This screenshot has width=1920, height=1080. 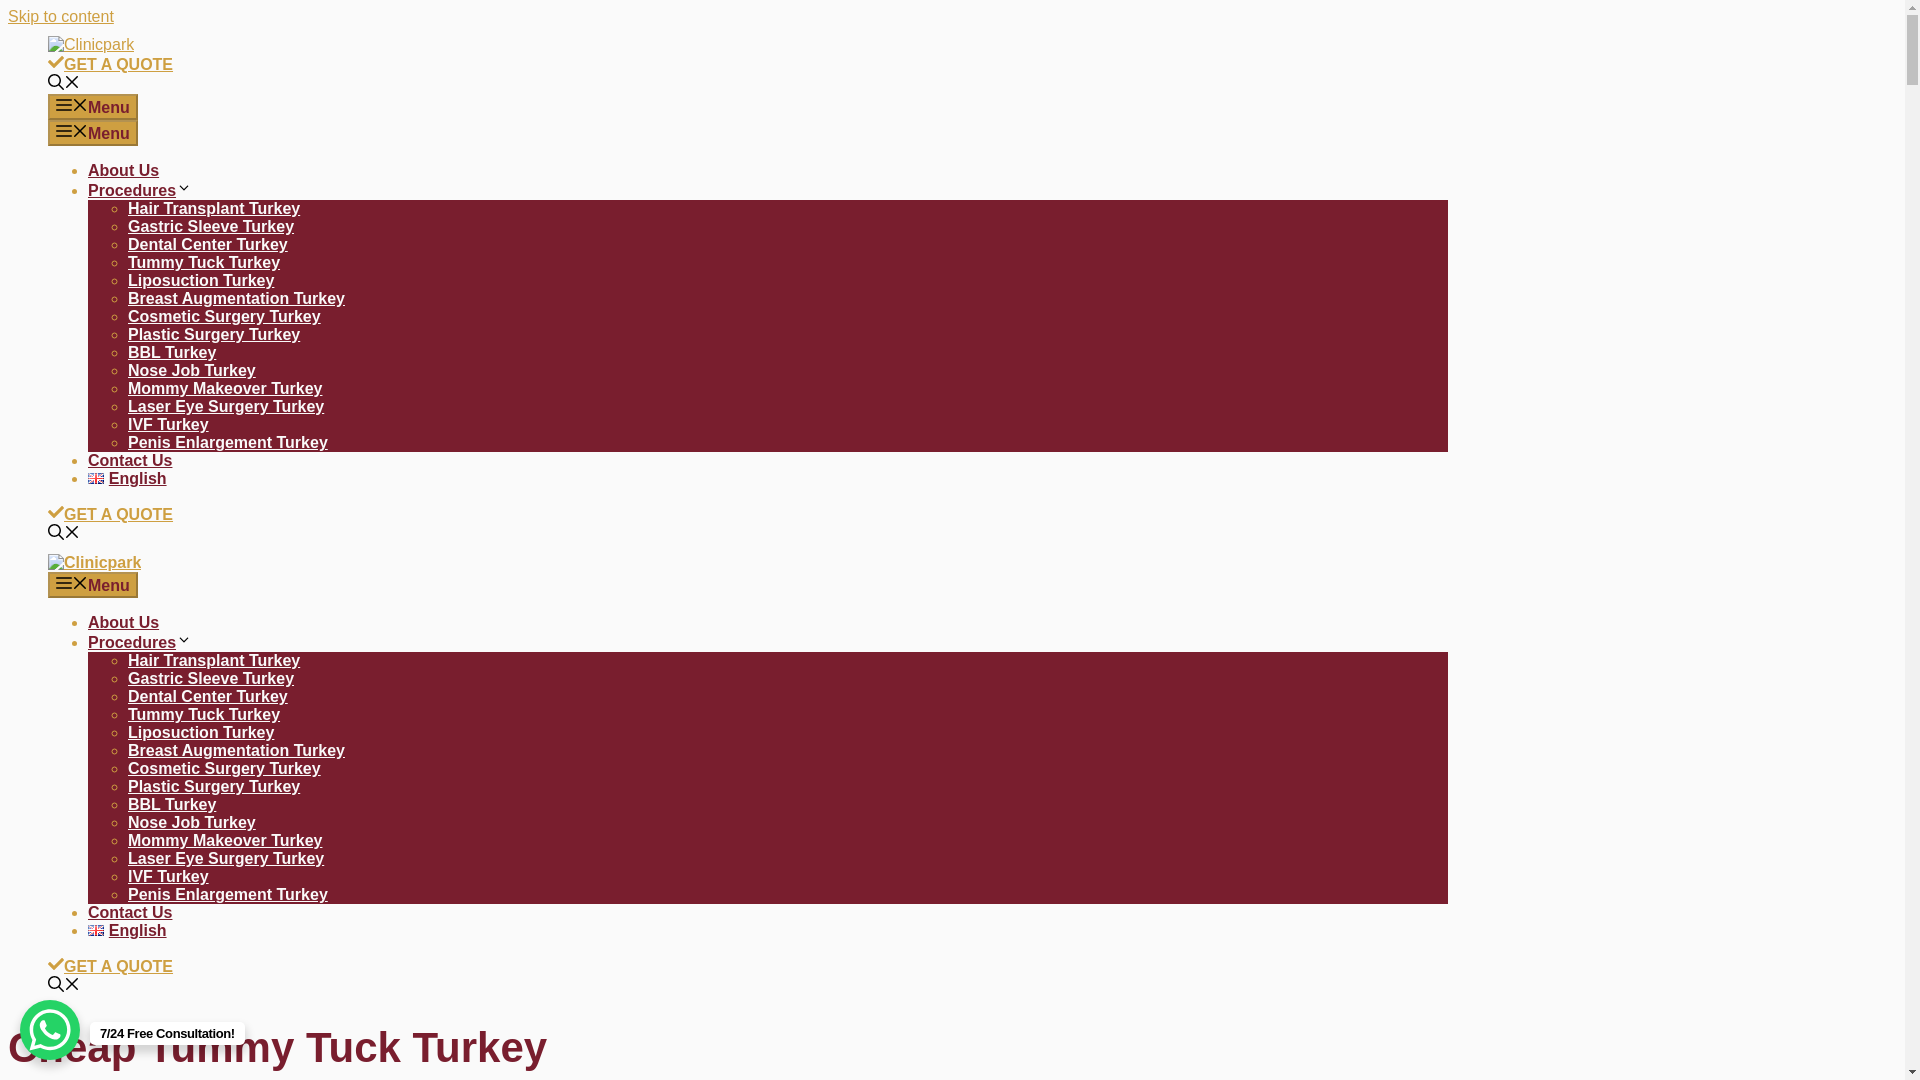 I want to click on Skip to content, so click(x=60, y=16).